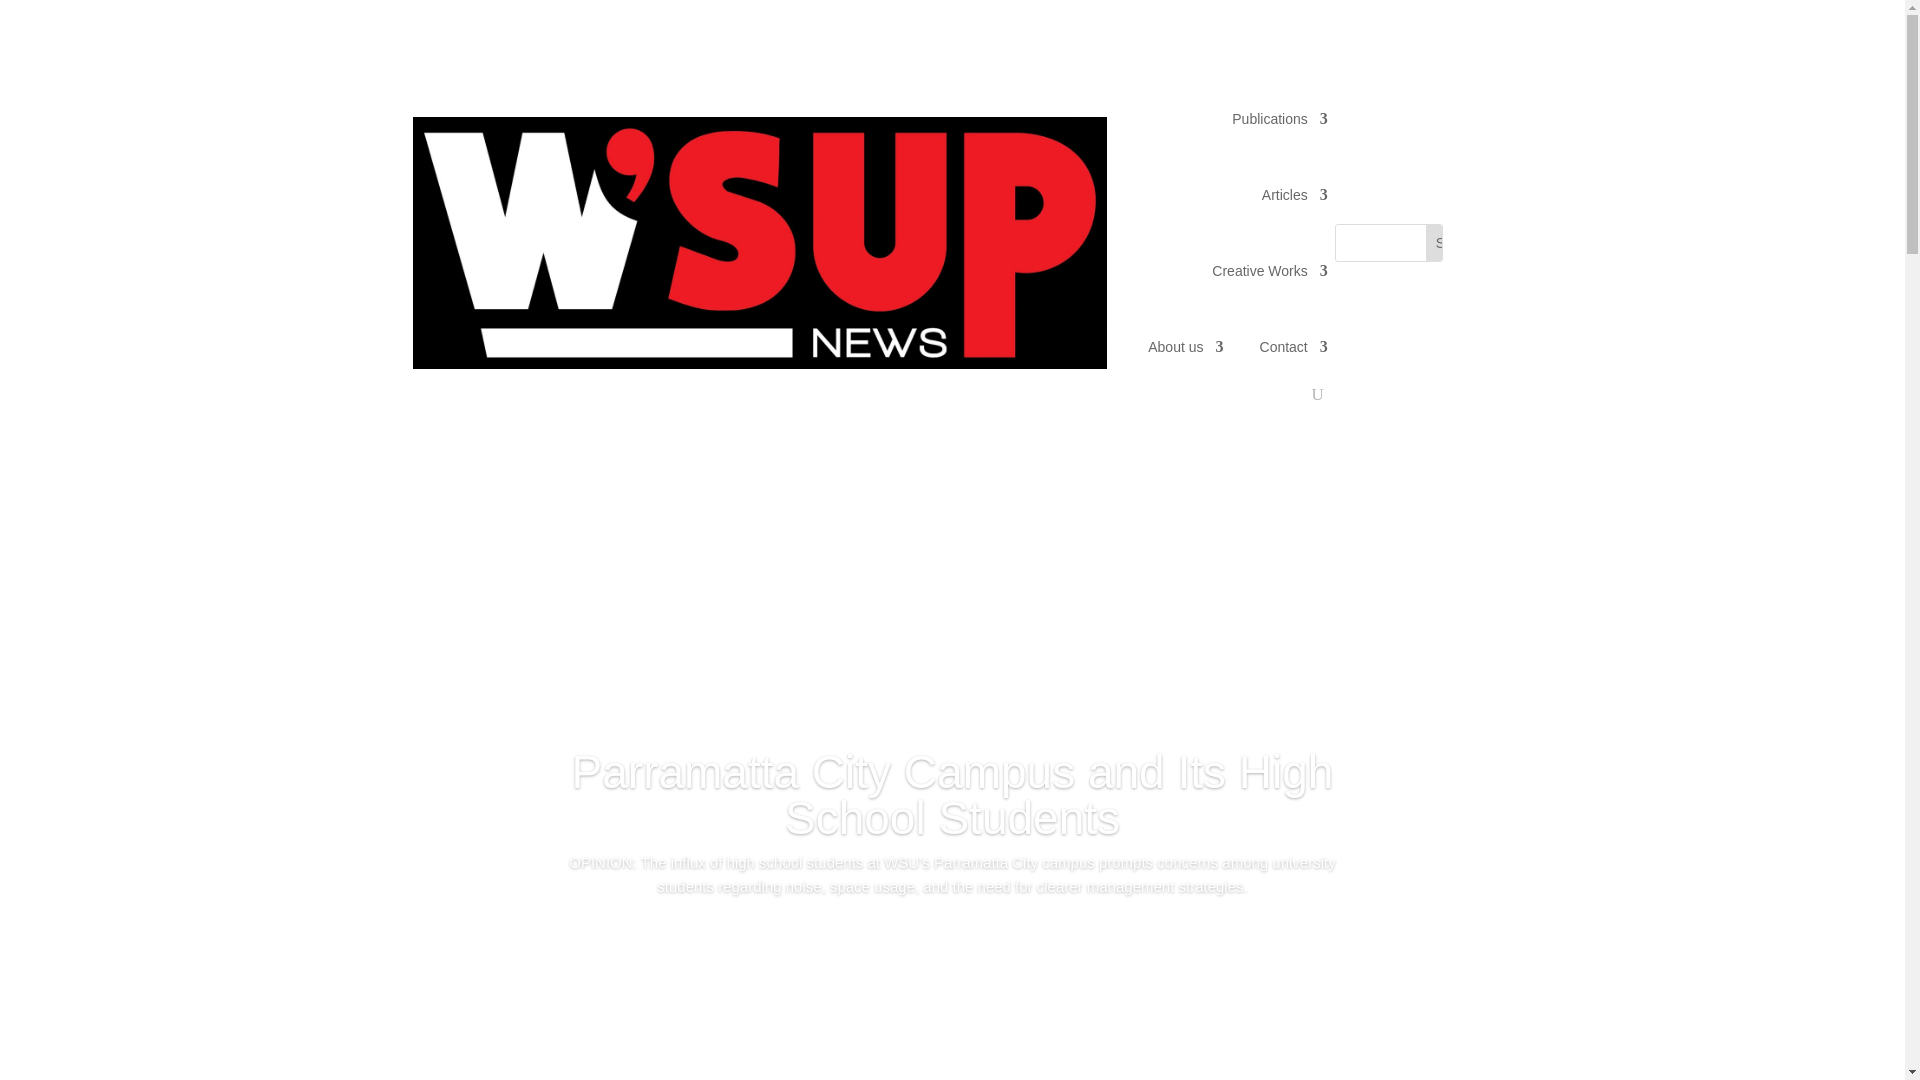 The height and width of the screenshot is (1080, 1920). I want to click on Follow on Instagram, so click(1475, 290).